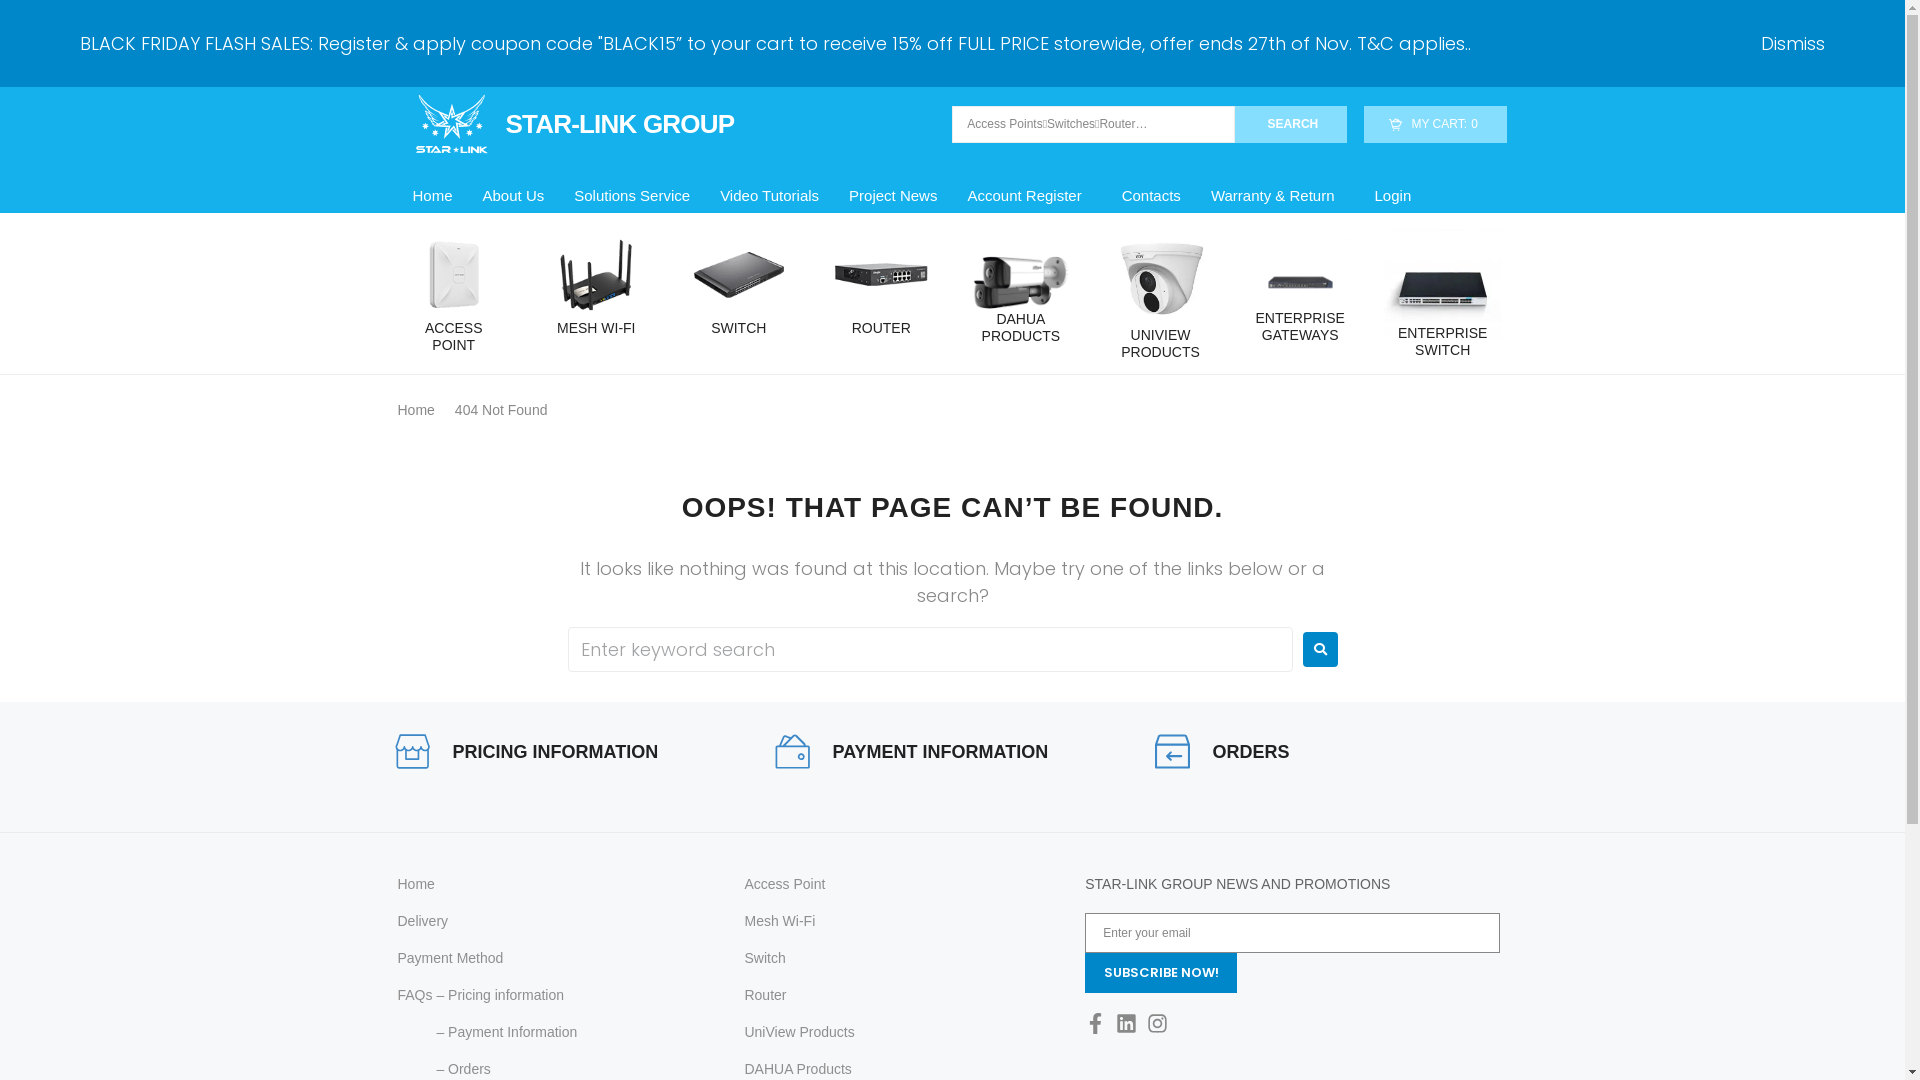  What do you see at coordinates (433, 196) in the screenshot?
I see `Home` at bounding box center [433, 196].